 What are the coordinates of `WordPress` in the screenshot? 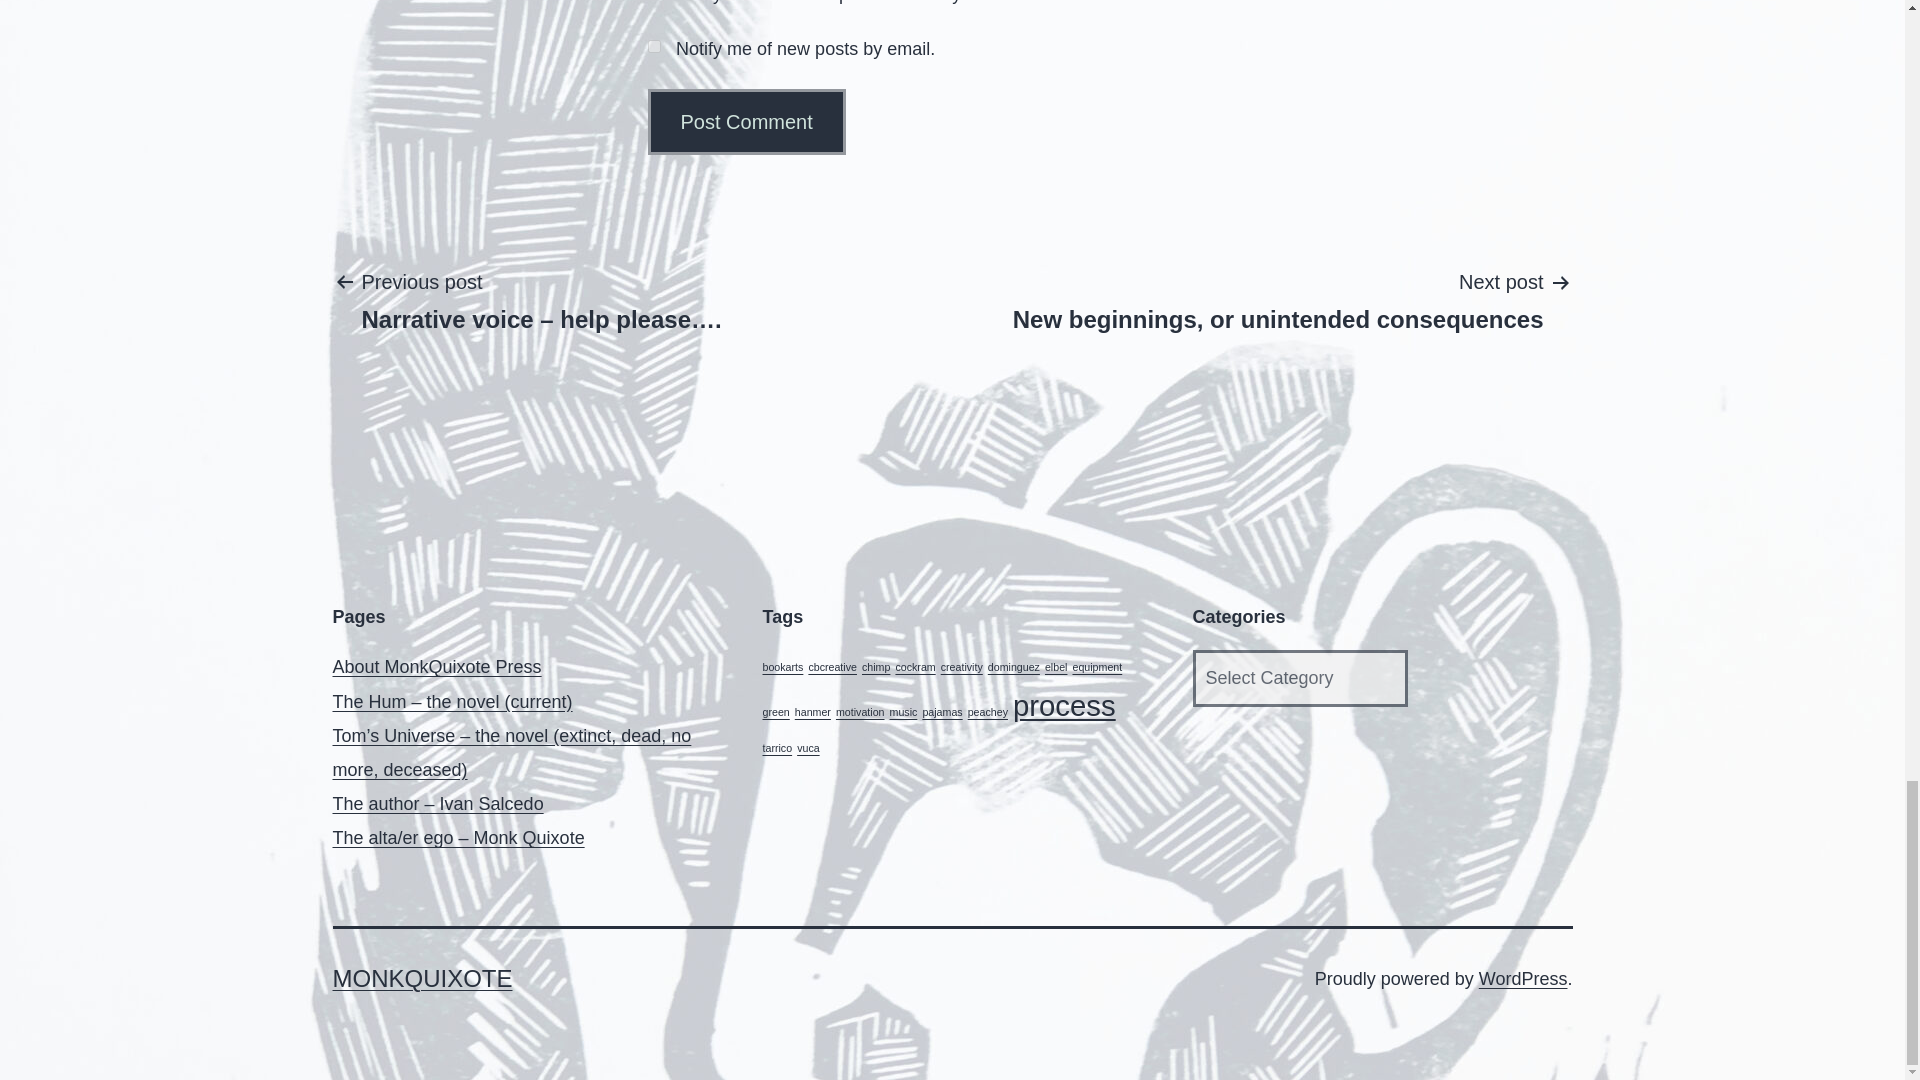 It's located at (904, 712).